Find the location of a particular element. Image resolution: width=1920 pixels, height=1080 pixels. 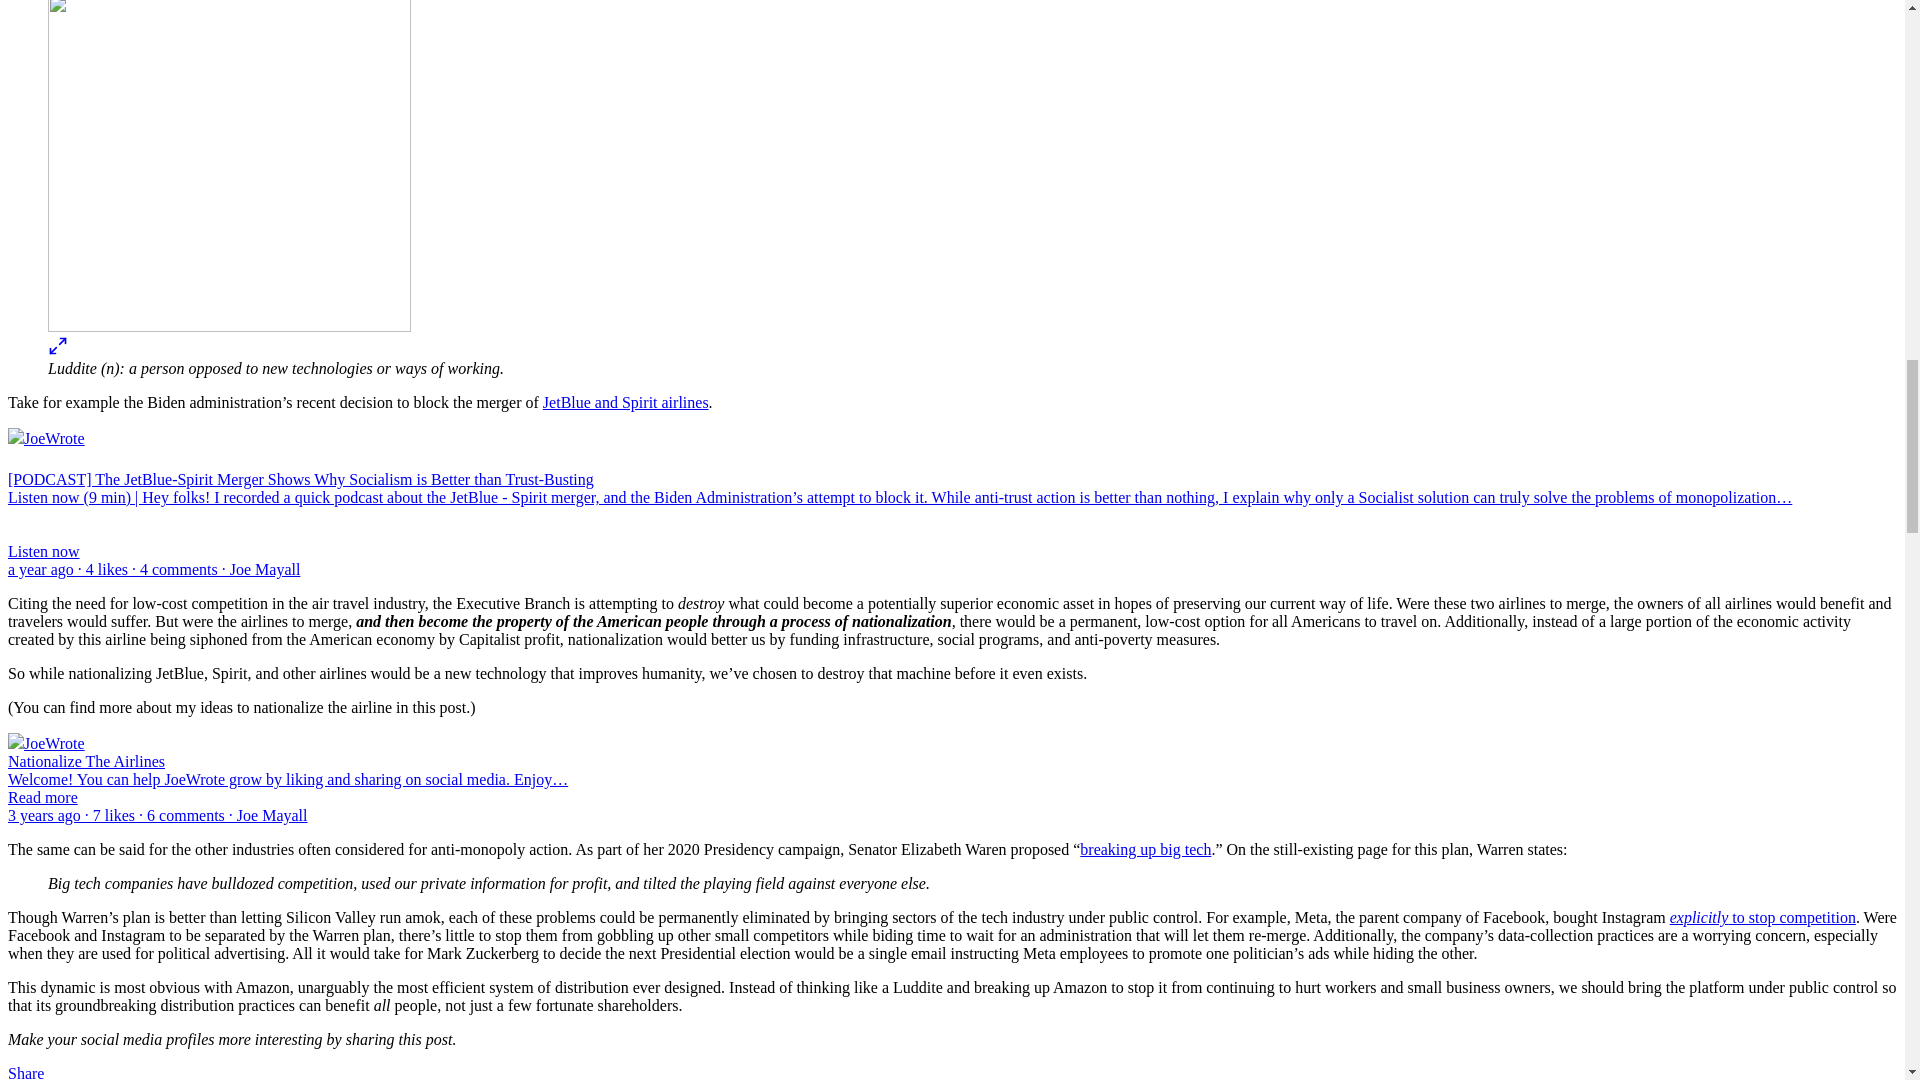

explicitly is located at coordinates (1700, 917).